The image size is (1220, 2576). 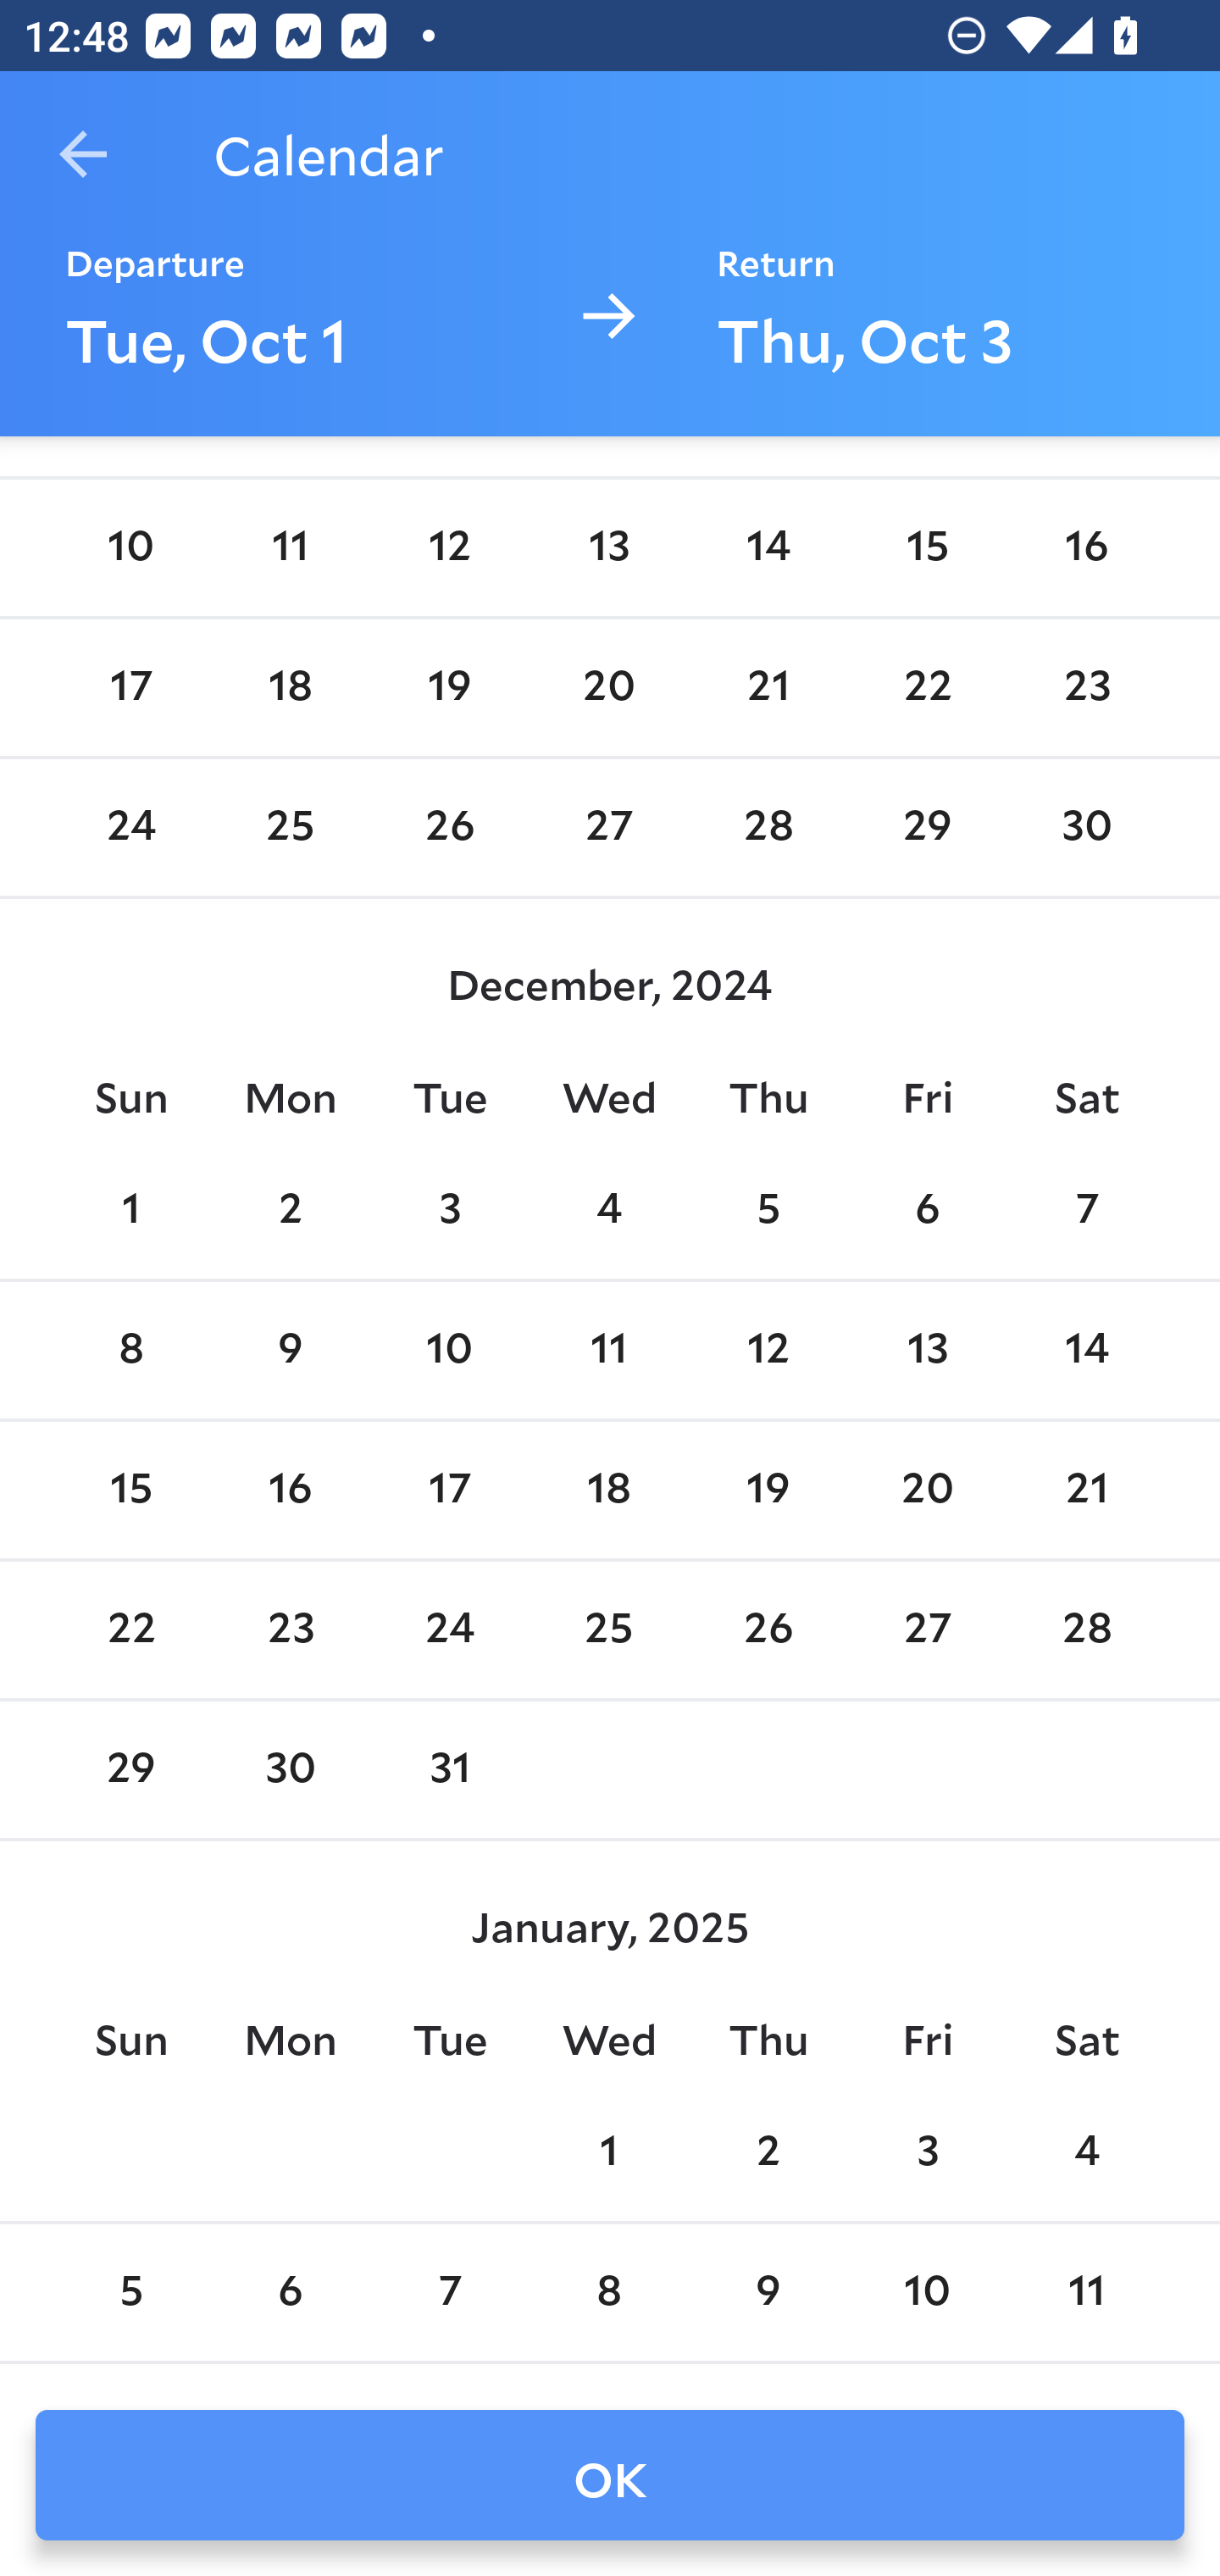 I want to click on 20, so click(x=927, y=1491).